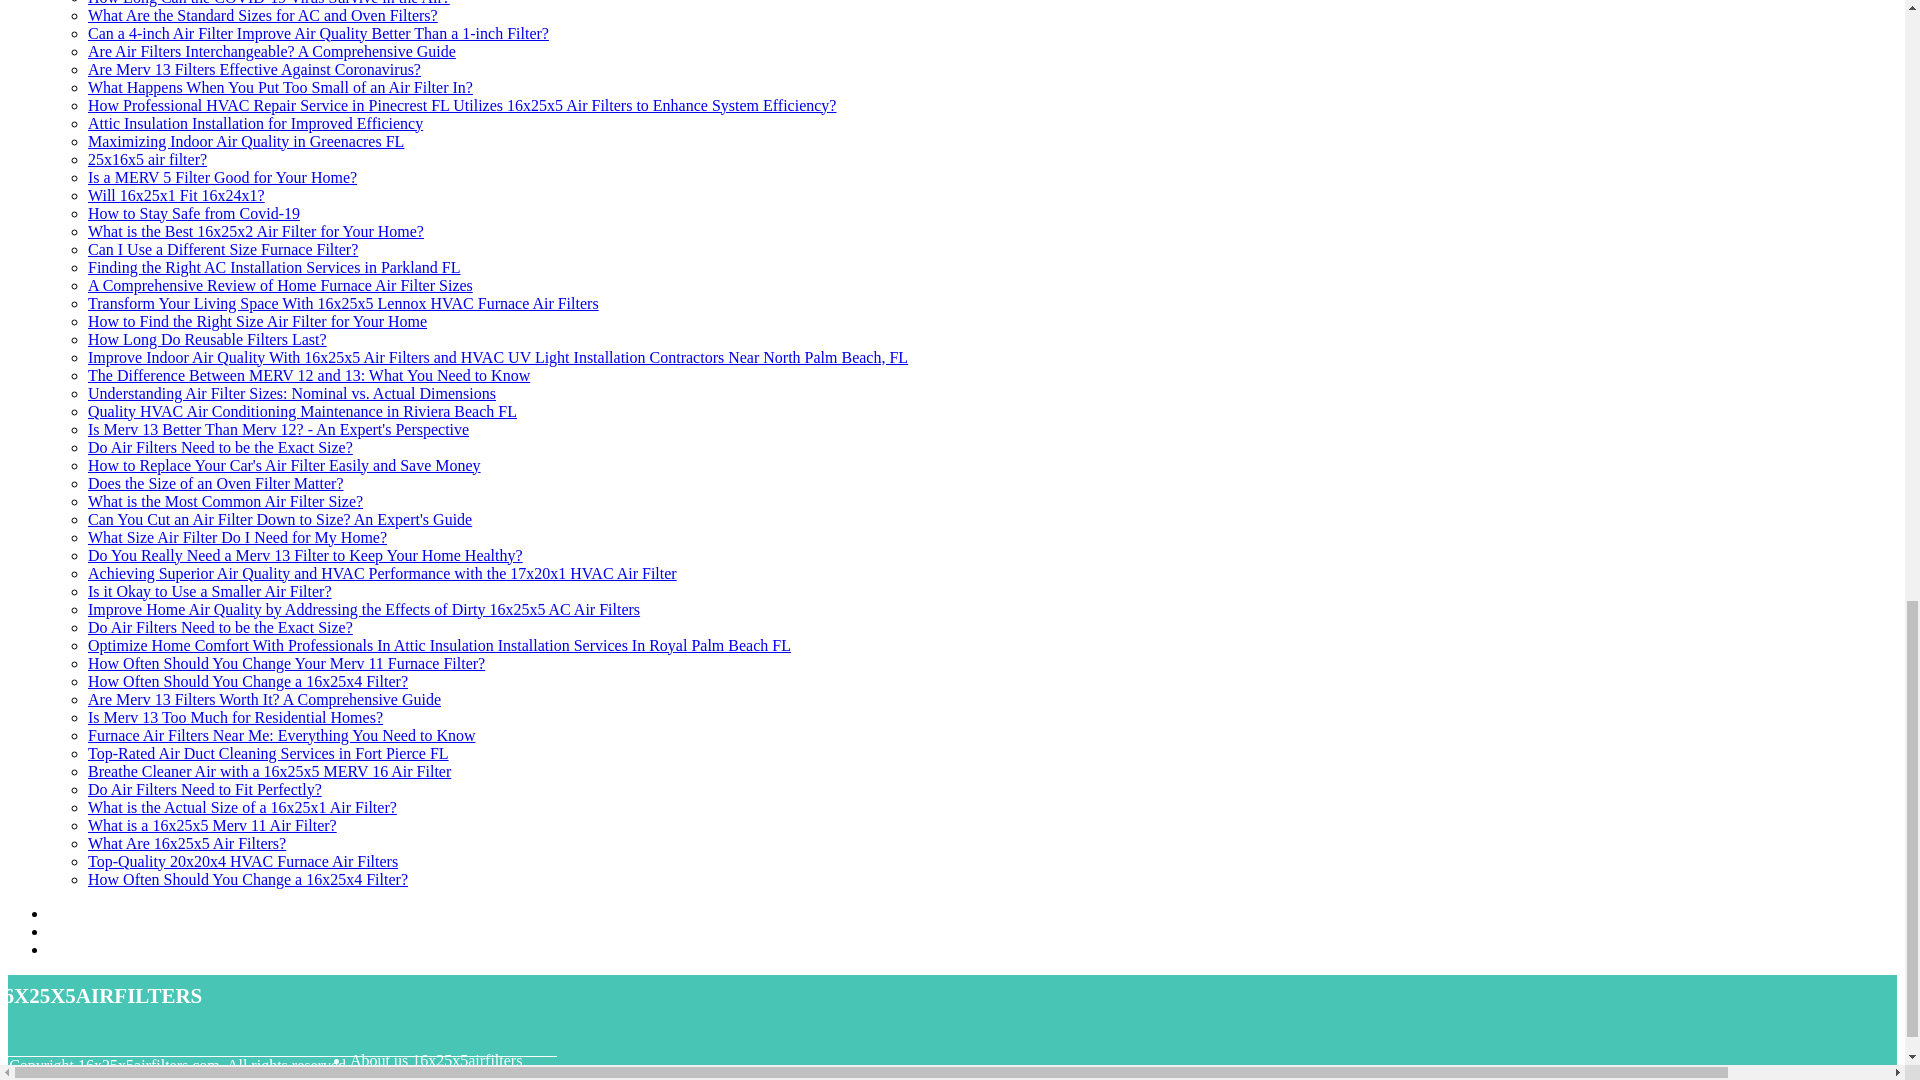 The width and height of the screenshot is (1920, 1080). I want to click on How Long Can the COVID-19 Virus Survive in the Air?, so click(268, 3).